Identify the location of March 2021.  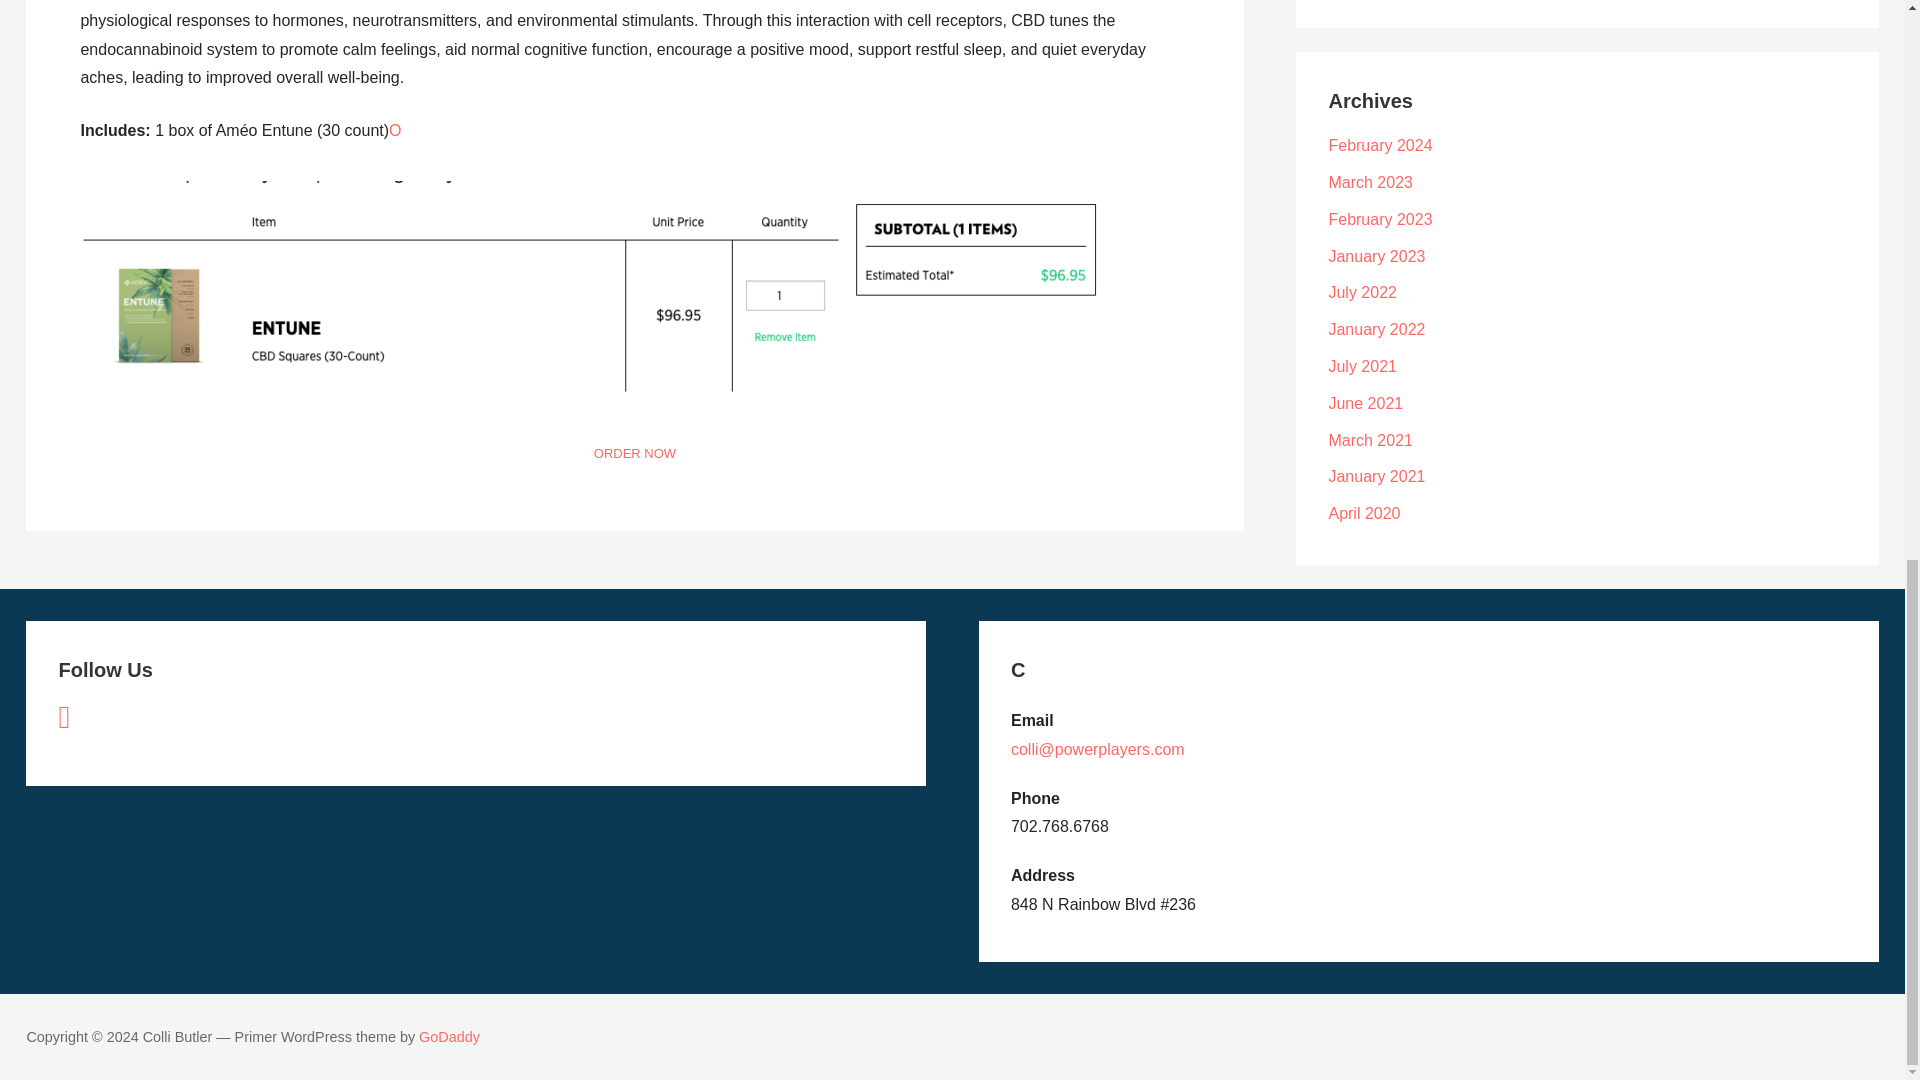
(1370, 440).